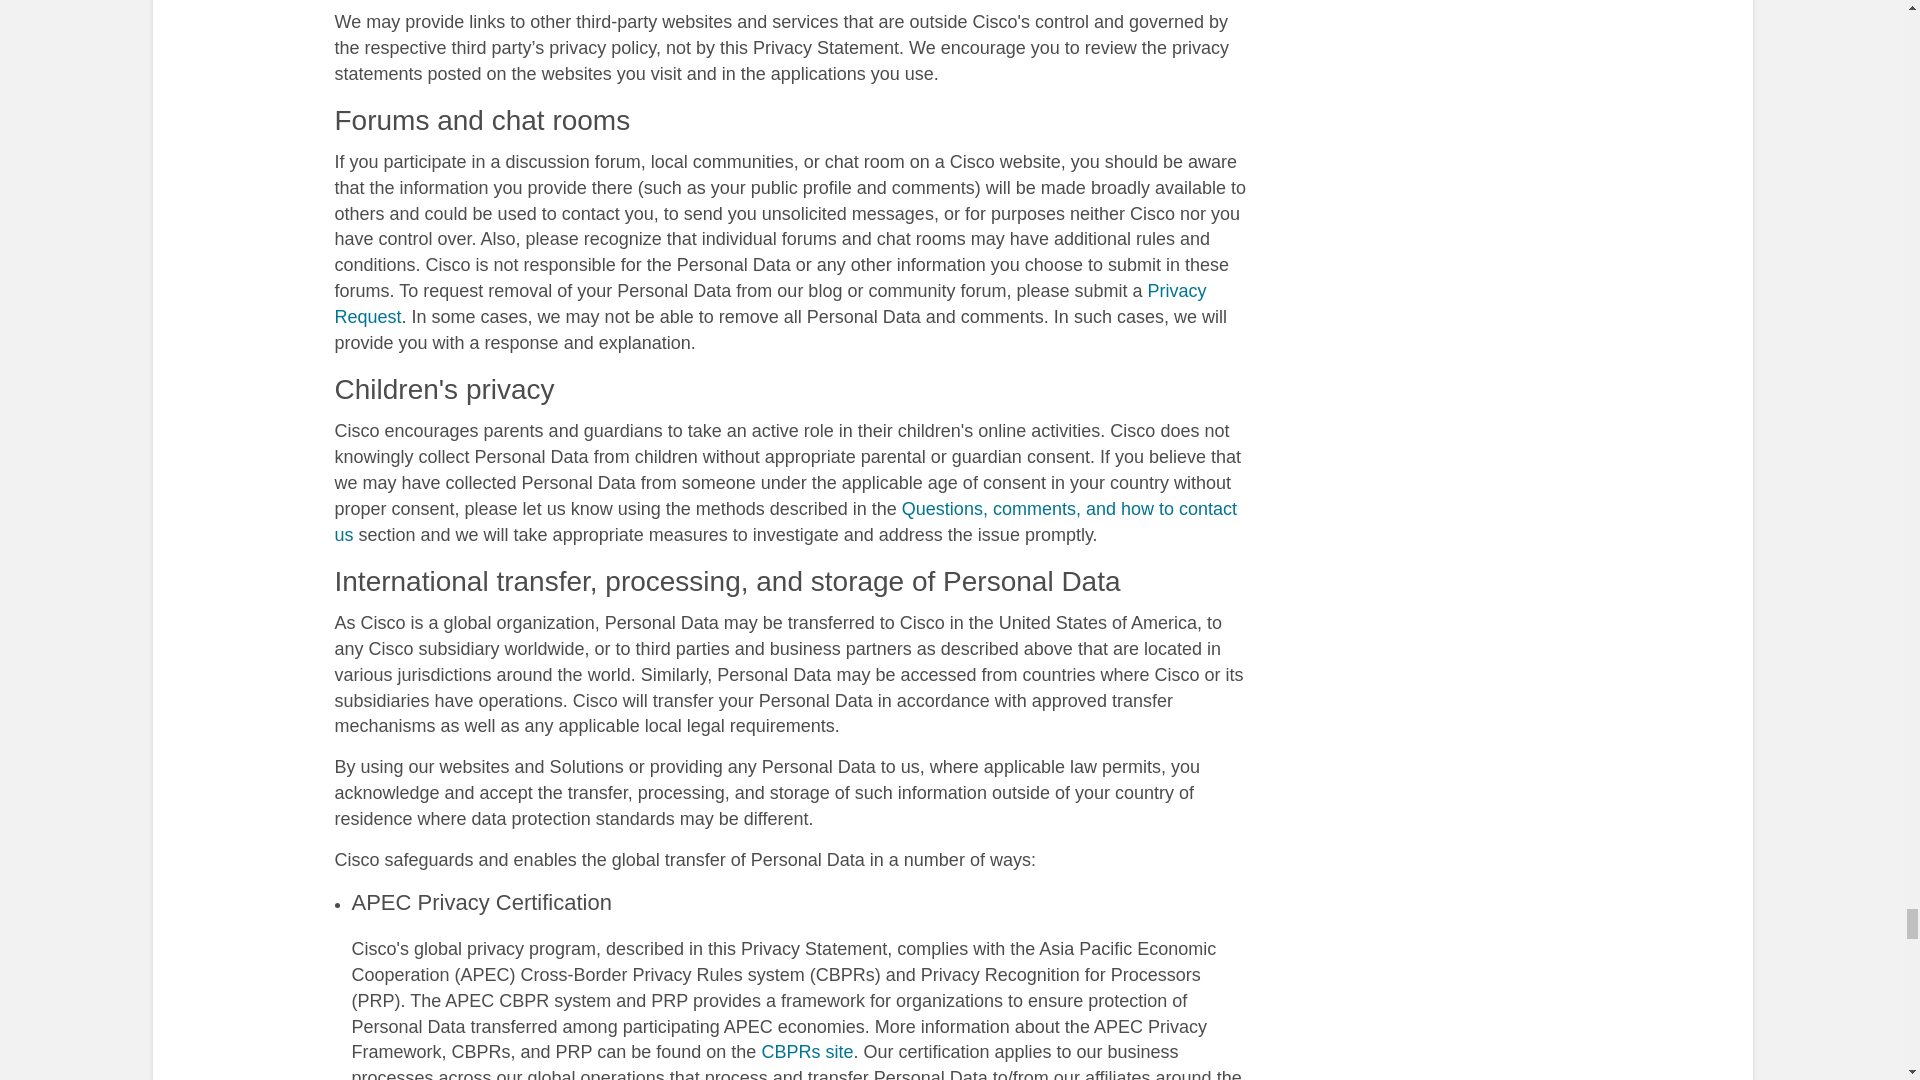 The height and width of the screenshot is (1080, 1920). I want to click on CBPRs site, so click(806, 1052).